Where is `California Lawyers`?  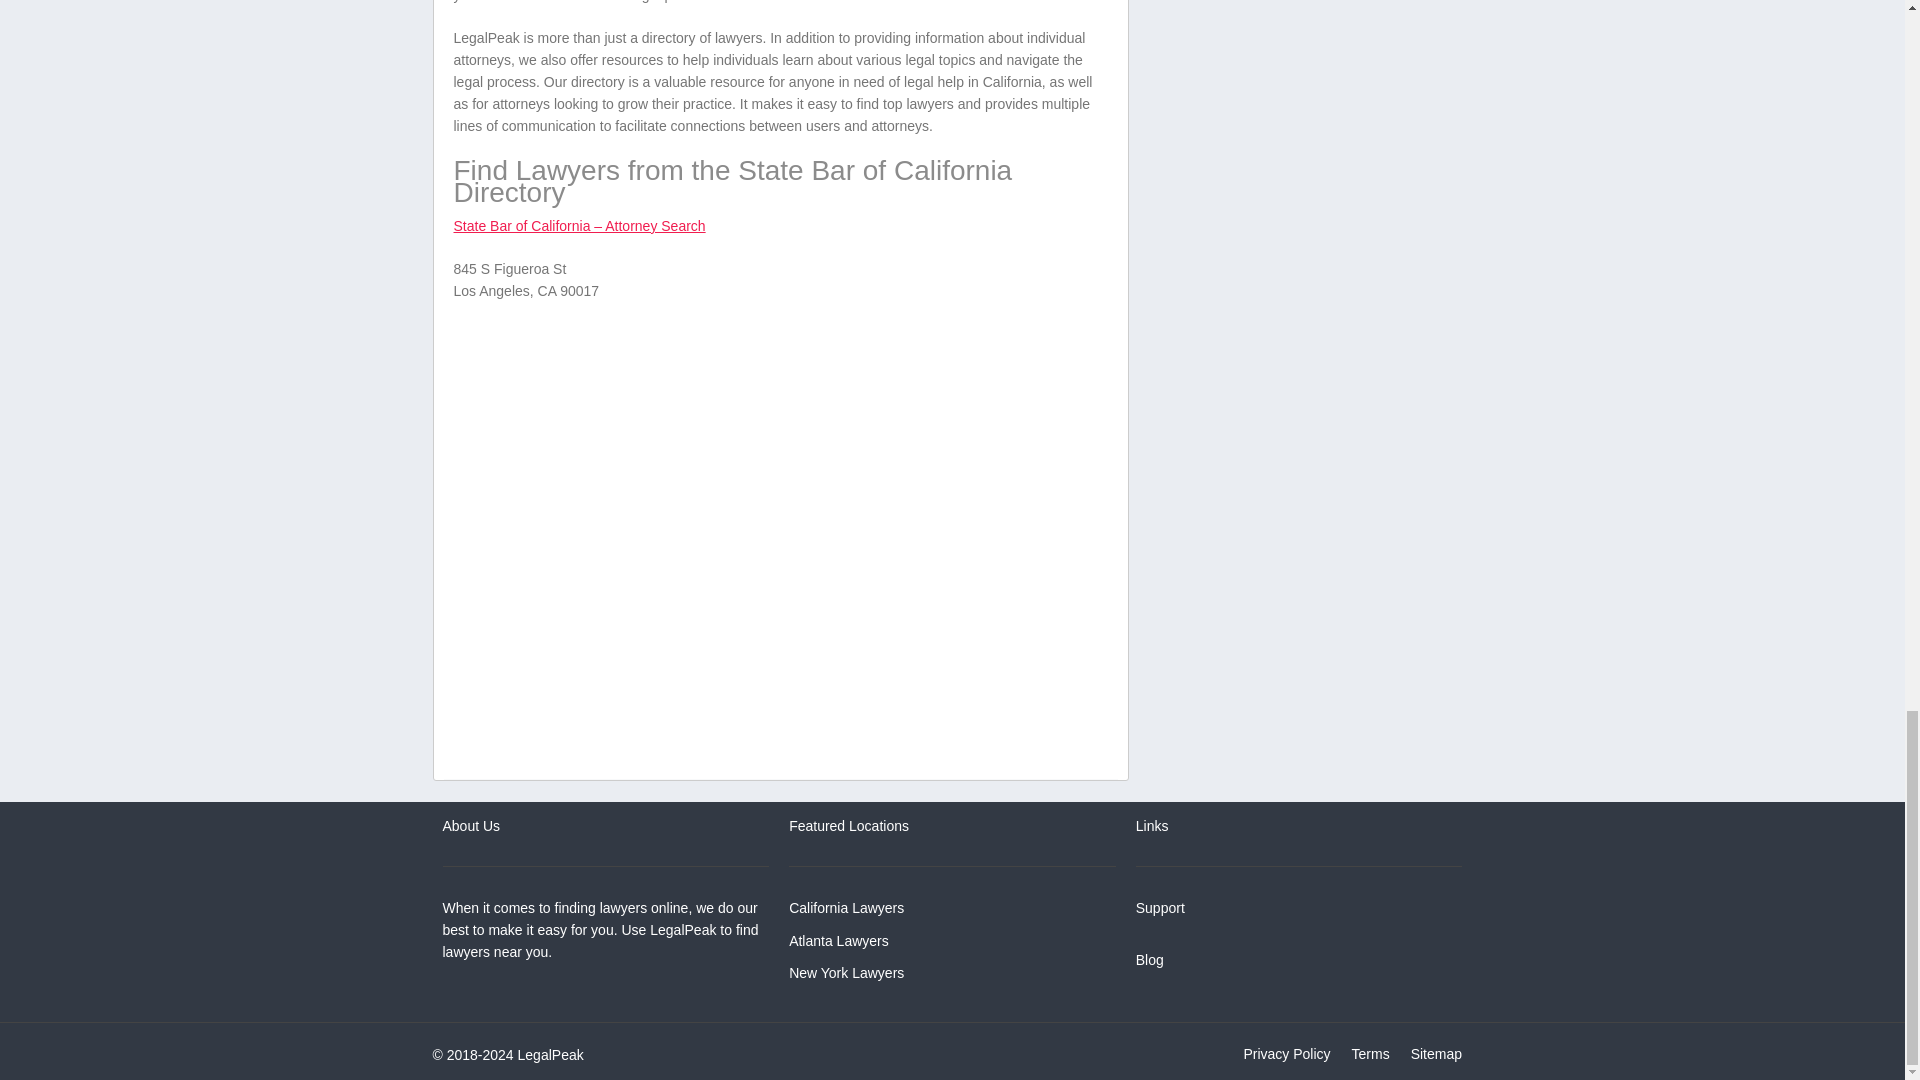 California Lawyers is located at coordinates (846, 907).